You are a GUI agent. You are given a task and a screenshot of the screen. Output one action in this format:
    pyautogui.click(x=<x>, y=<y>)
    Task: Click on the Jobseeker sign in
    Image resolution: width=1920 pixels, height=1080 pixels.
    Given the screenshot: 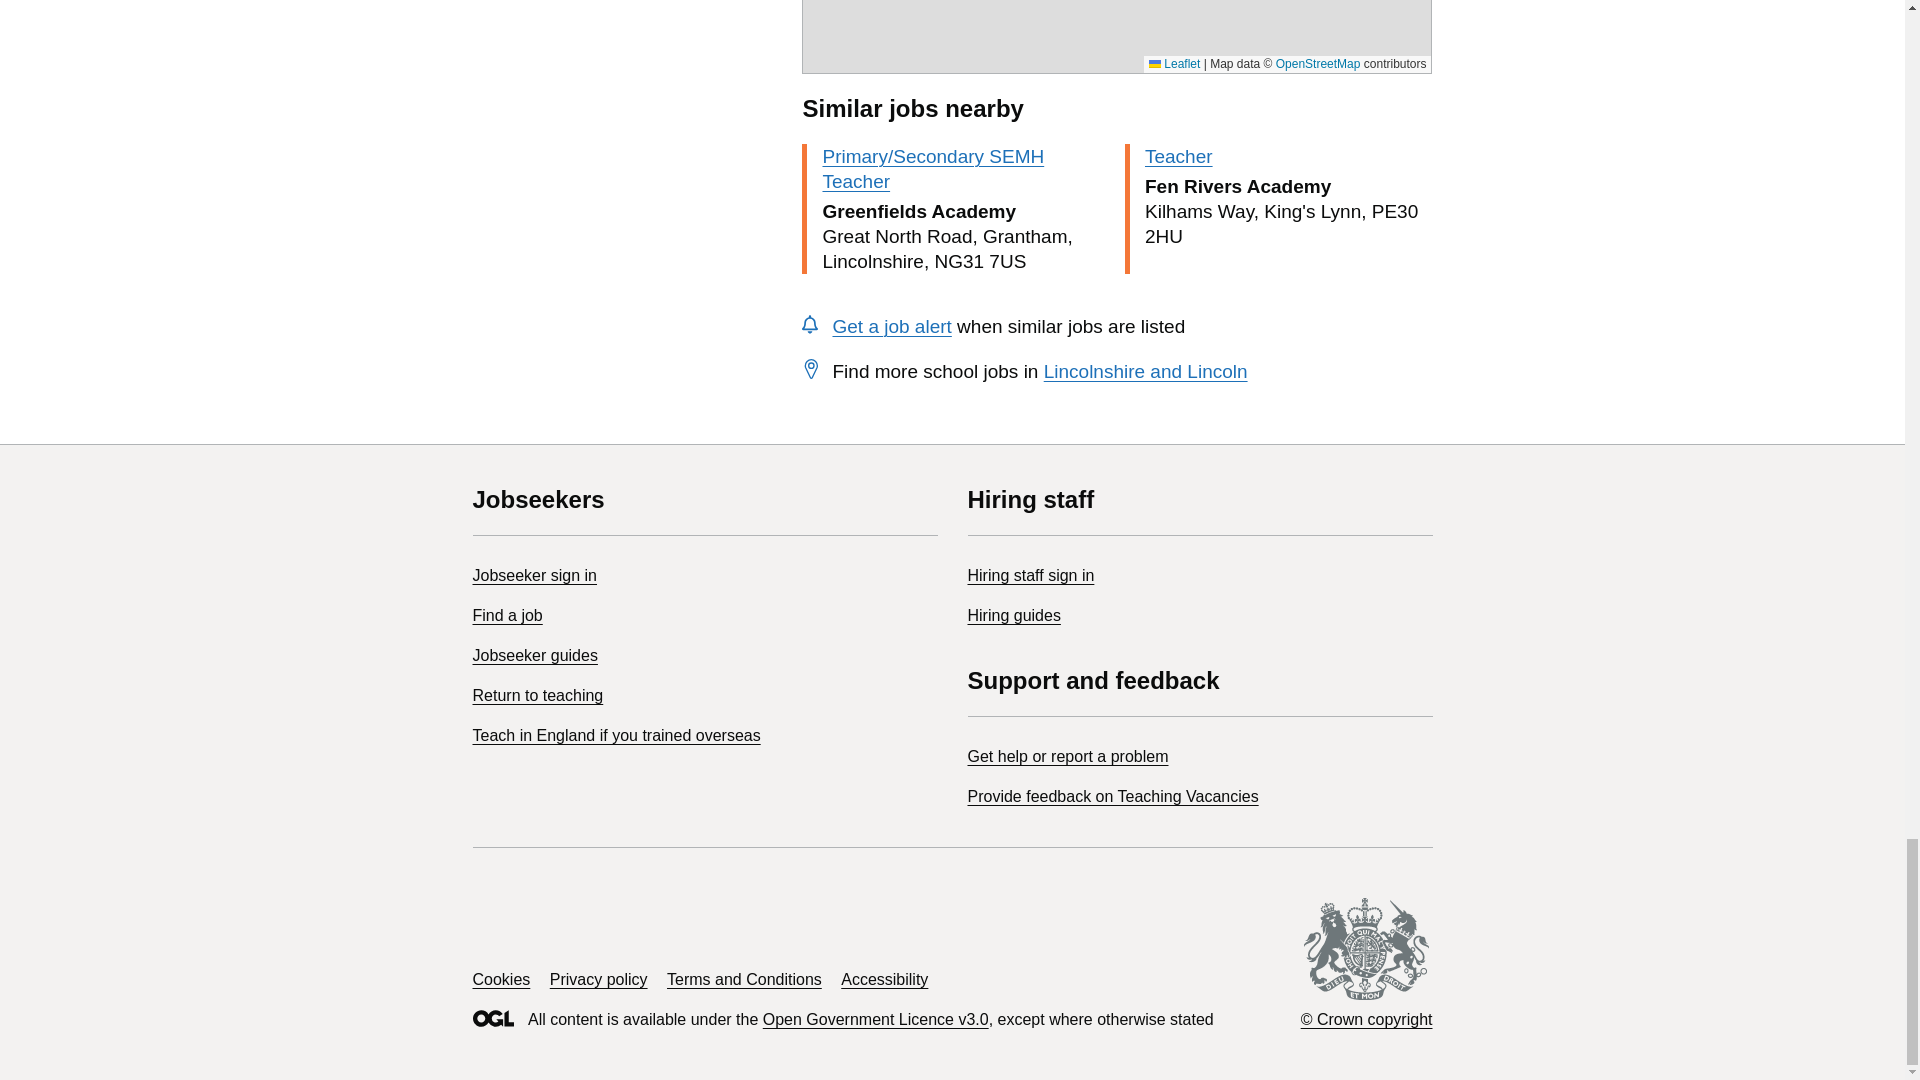 What is the action you would take?
    pyautogui.click(x=534, y=576)
    